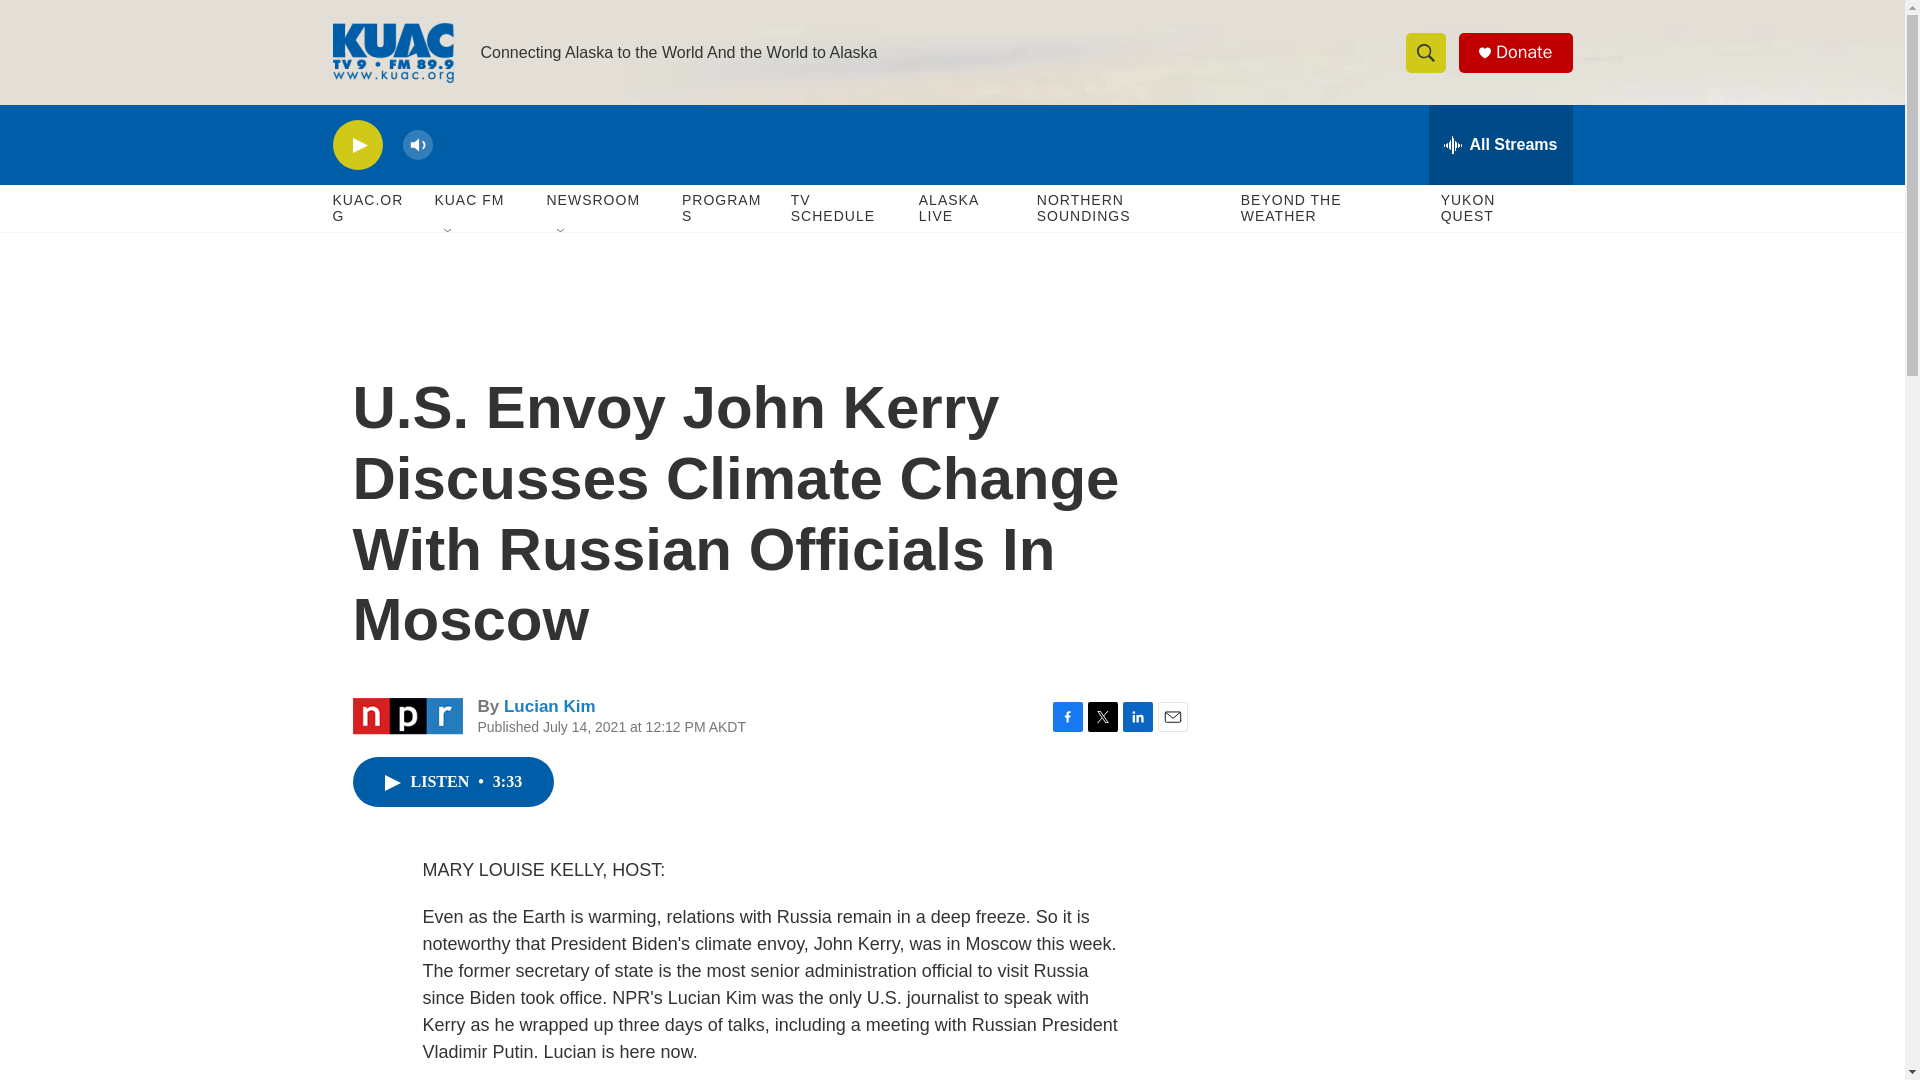  What do you see at coordinates (1523, 52) in the screenshot?
I see `Donate` at bounding box center [1523, 52].